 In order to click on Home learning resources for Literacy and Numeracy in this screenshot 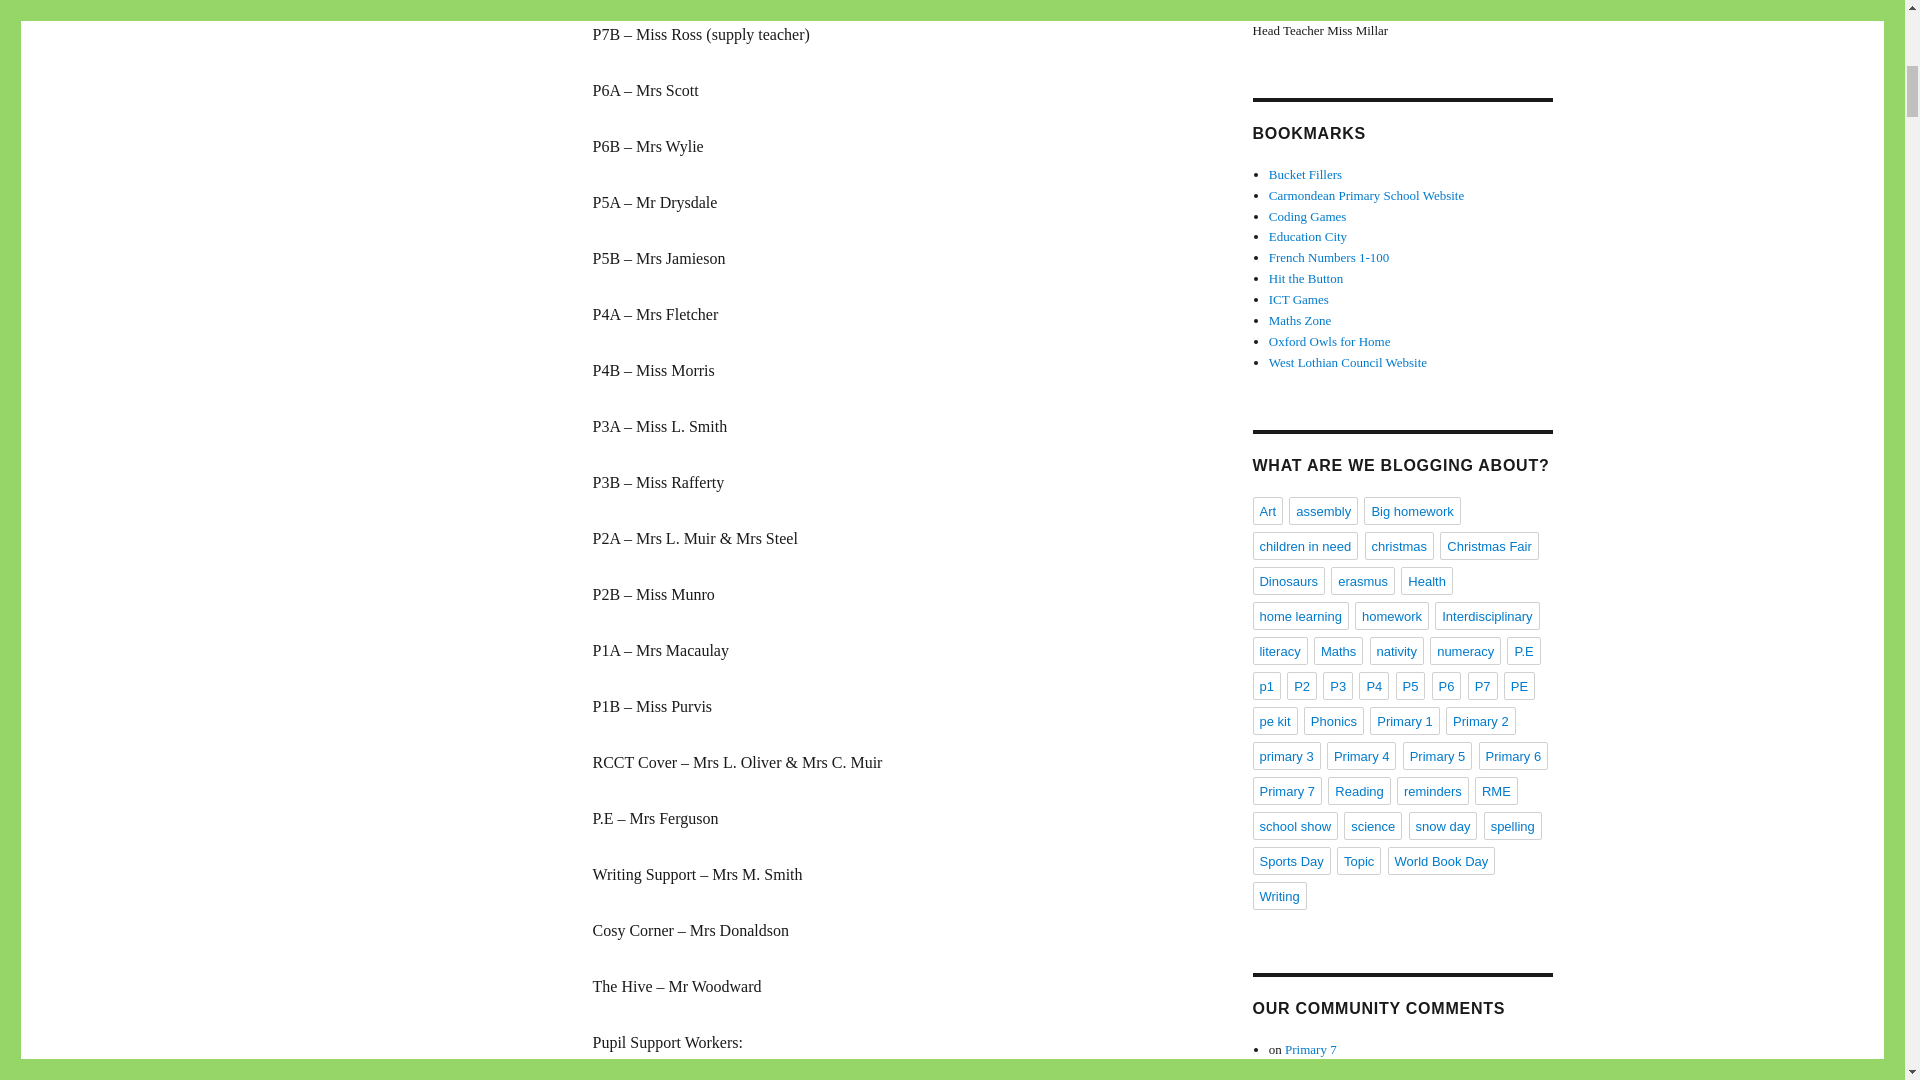, I will do `click(1330, 340)`.